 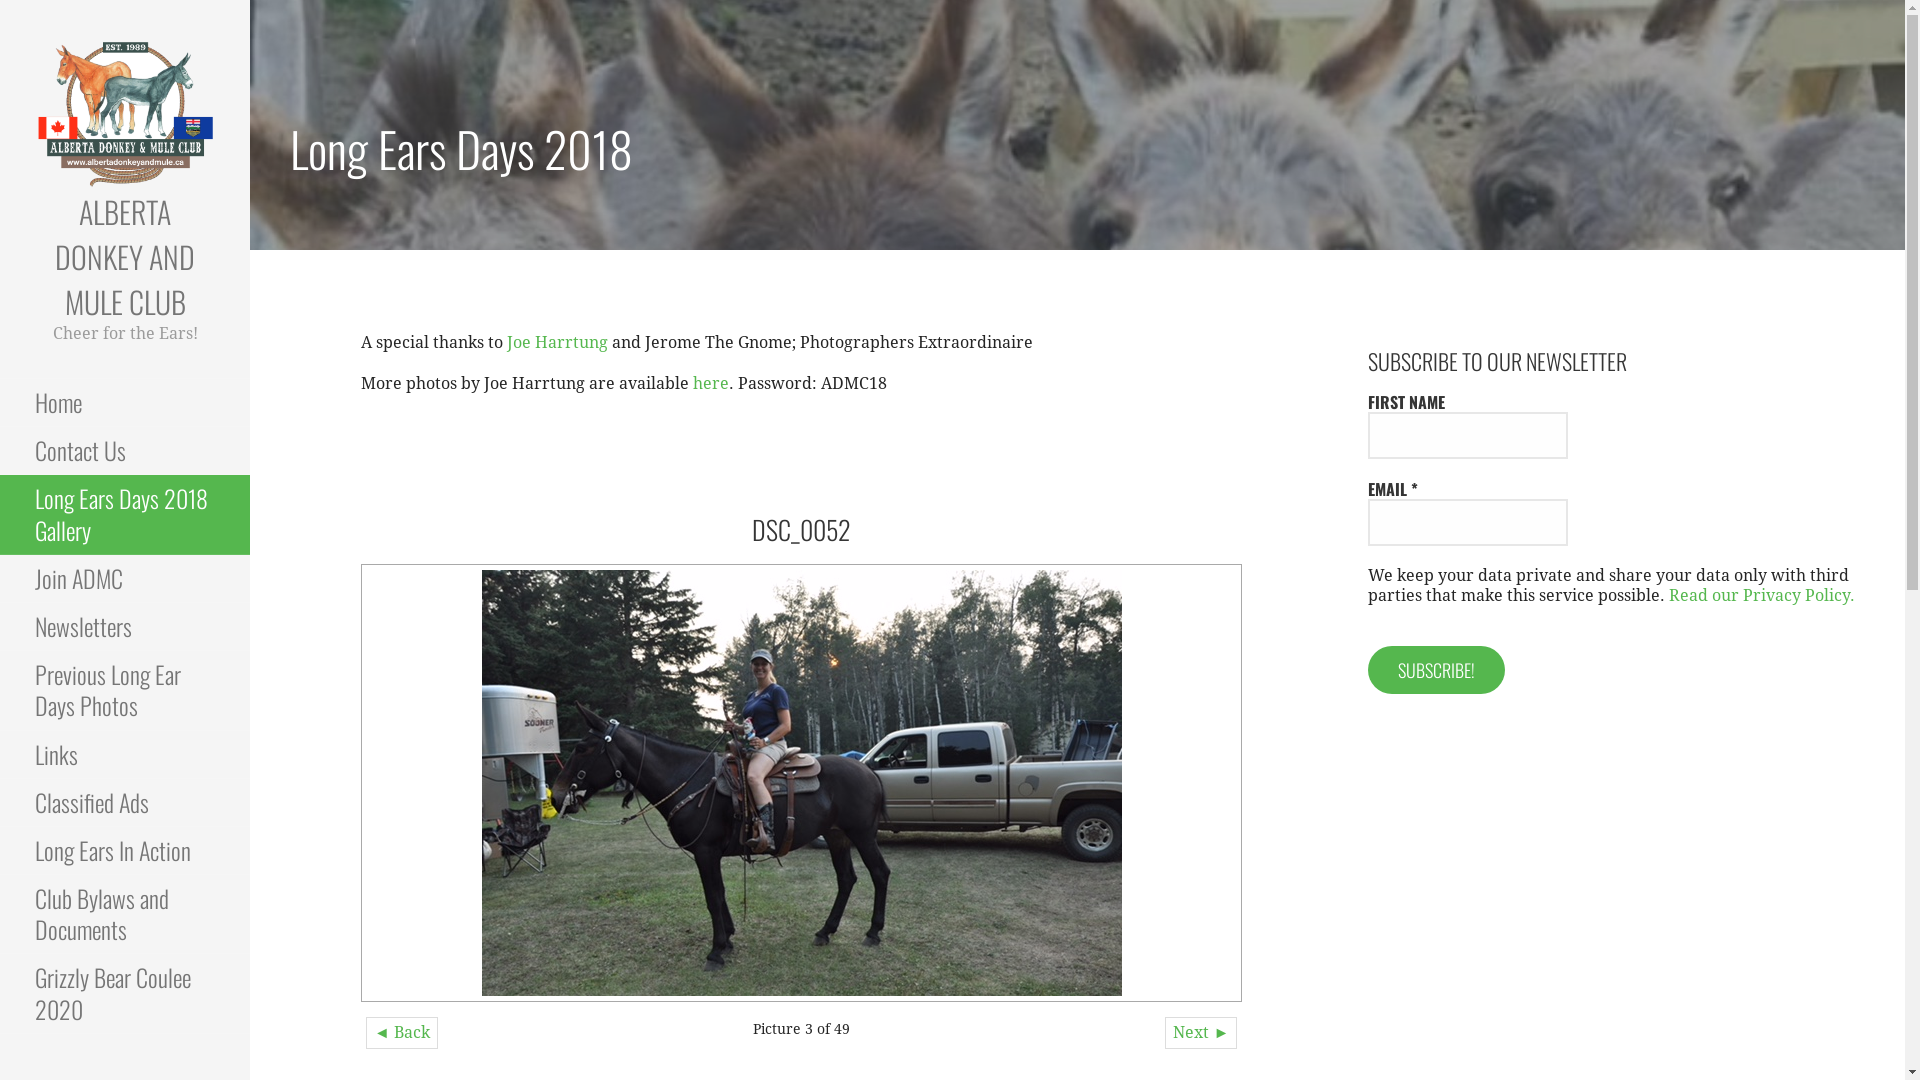 What do you see at coordinates (802, 783) in the screenshot?
I see ` ` at bounding box center [802, 783].